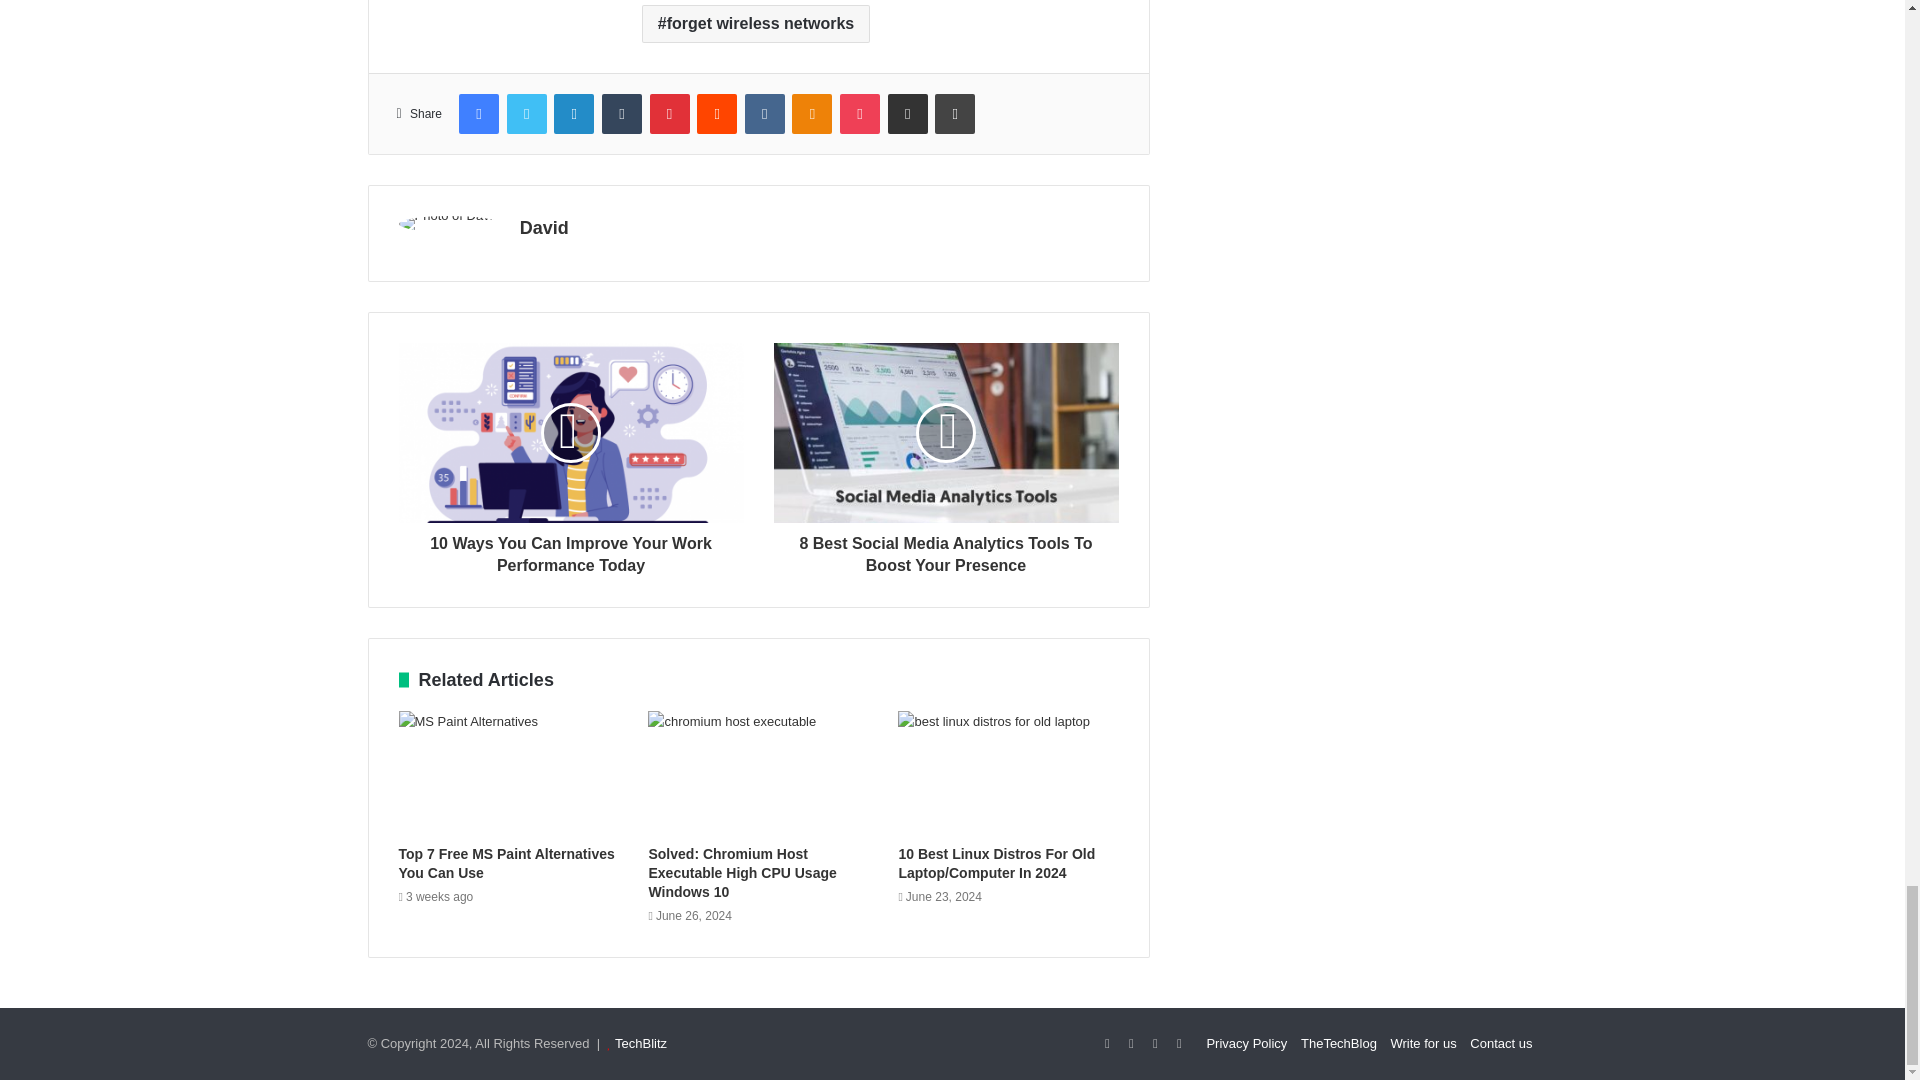 This screenshot has height=1080, width=1920. Describe the element at coordinates (716, 113) in the screenshot. I see `Reddit` at that location.